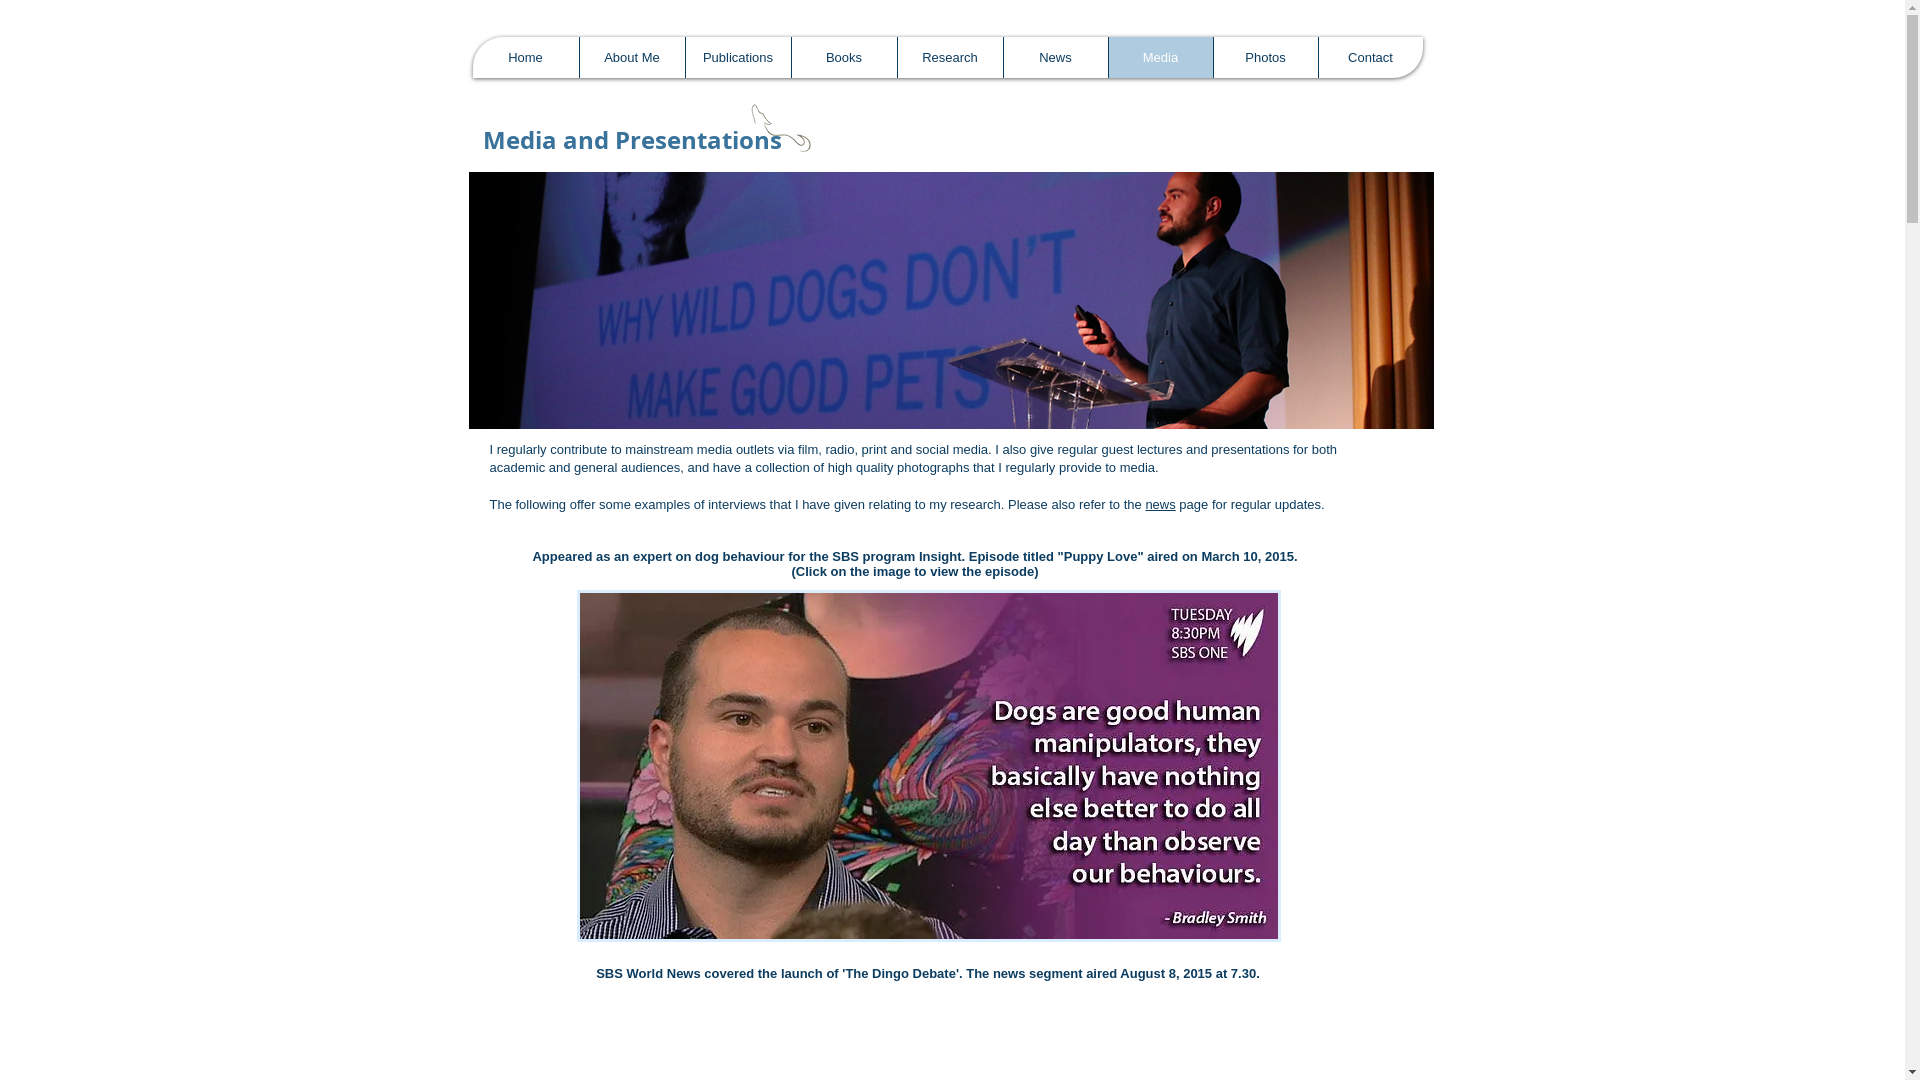 The width and height of the screenshot is (1920, 1080). What do you see at coordinates (949, 57) in the screenshot?
I see `Research` at bounding box center [949, 57].